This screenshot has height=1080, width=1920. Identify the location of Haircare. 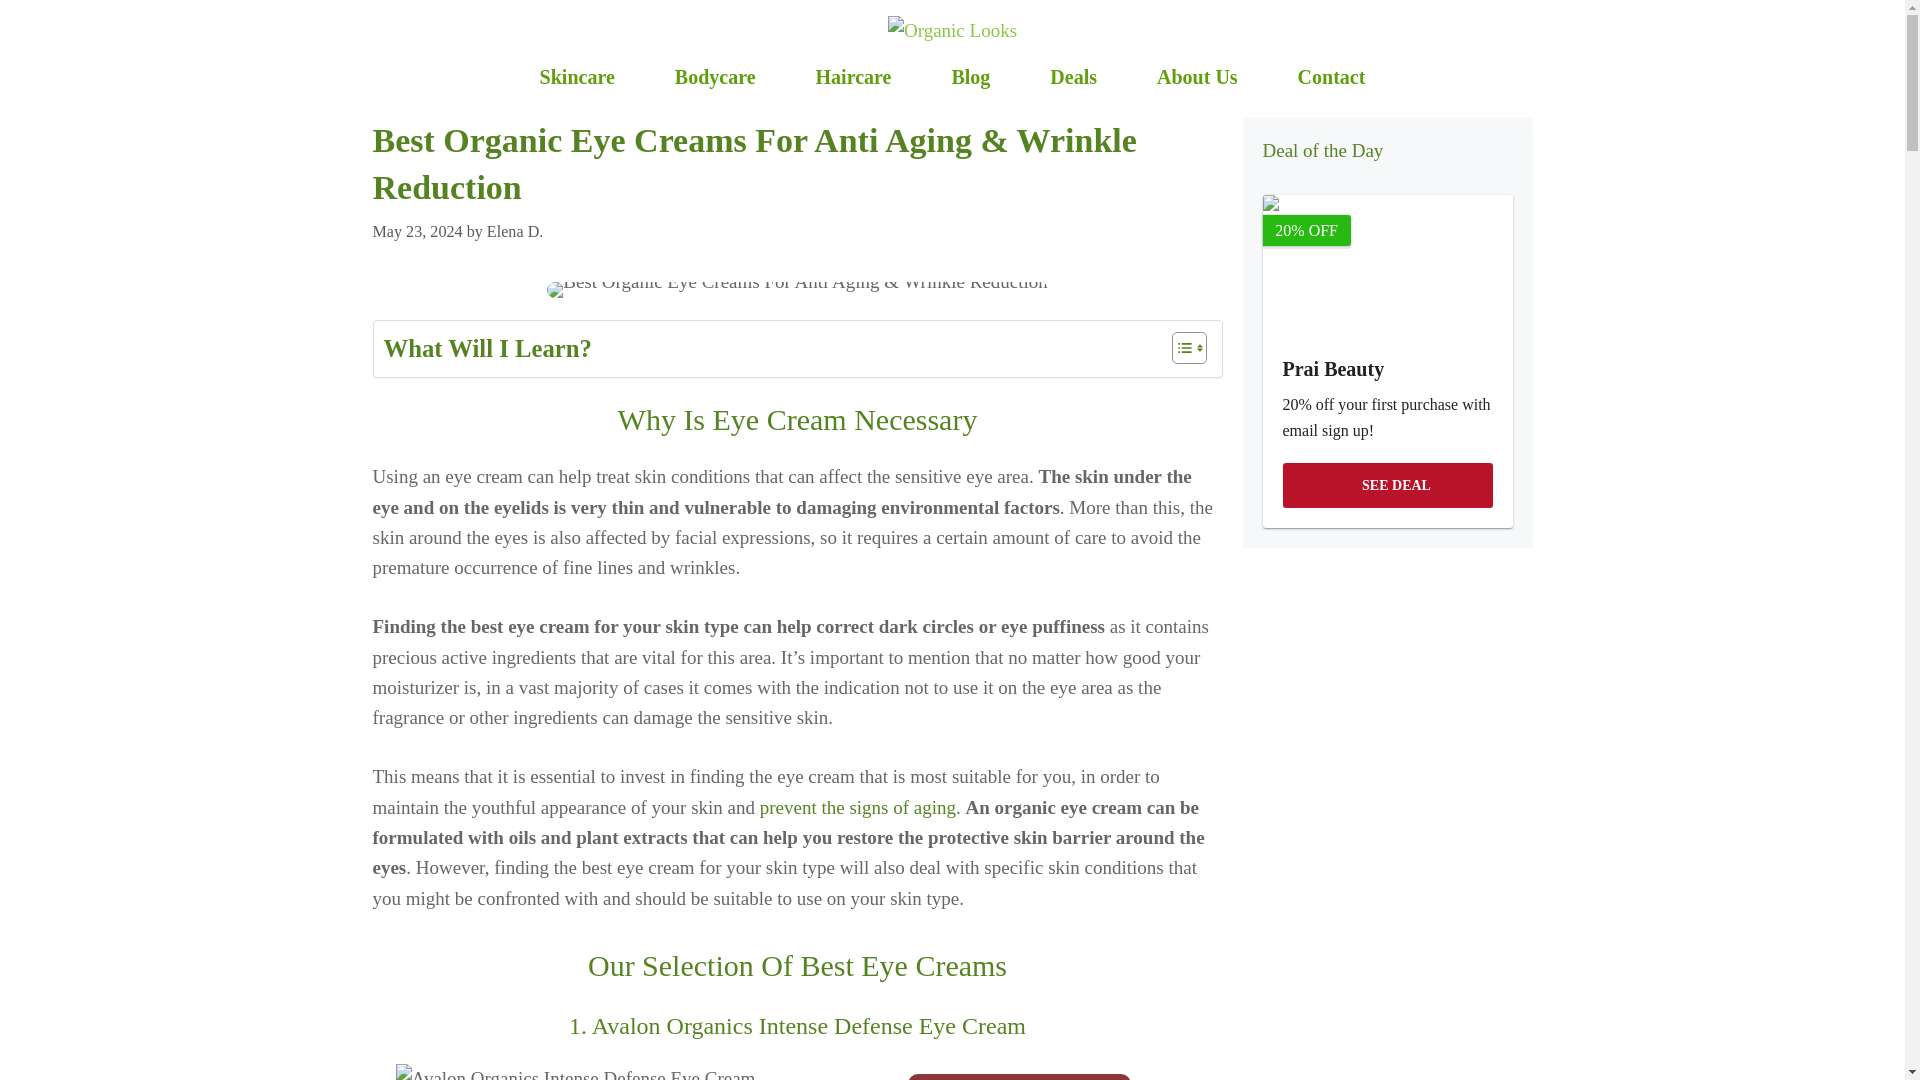
(853, 76).